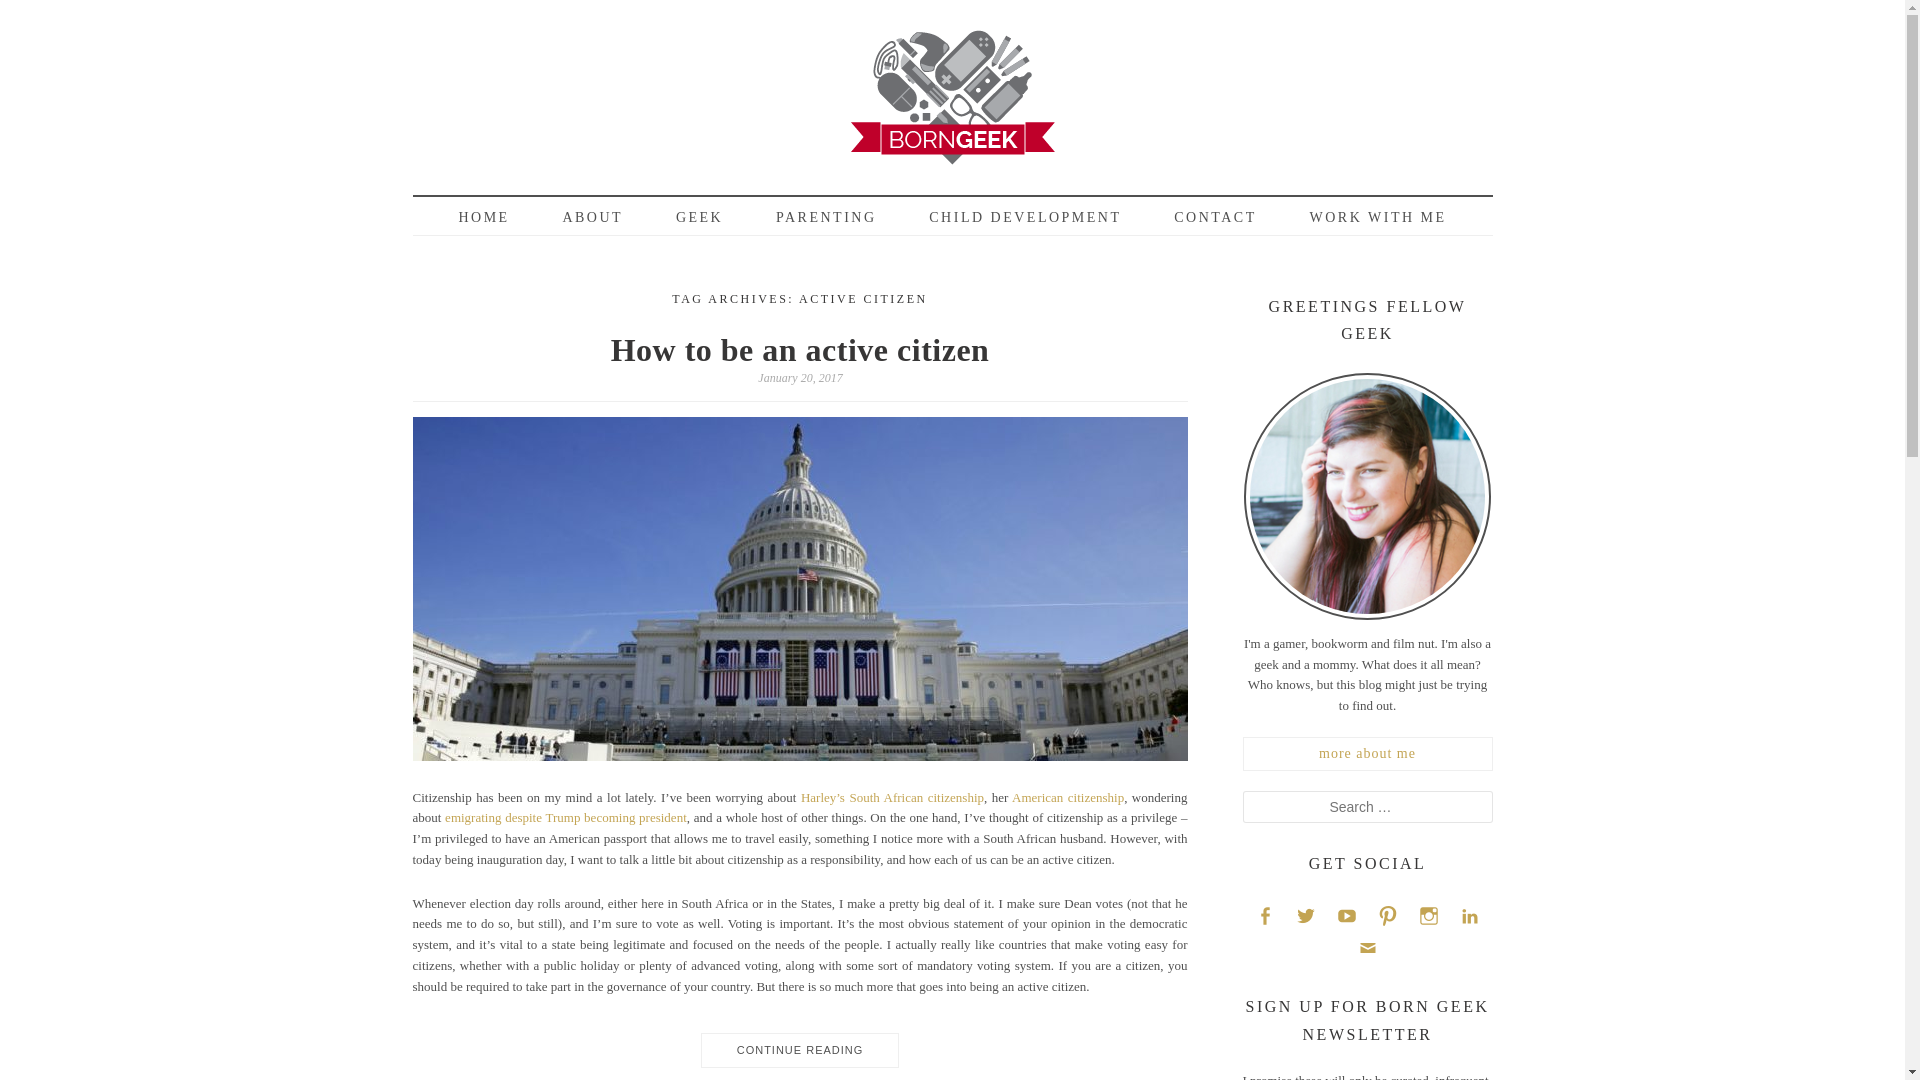 The height and width of the screenshot is (1080, 1920). I want to click on CONTINUE READING, so click(799, 1044).